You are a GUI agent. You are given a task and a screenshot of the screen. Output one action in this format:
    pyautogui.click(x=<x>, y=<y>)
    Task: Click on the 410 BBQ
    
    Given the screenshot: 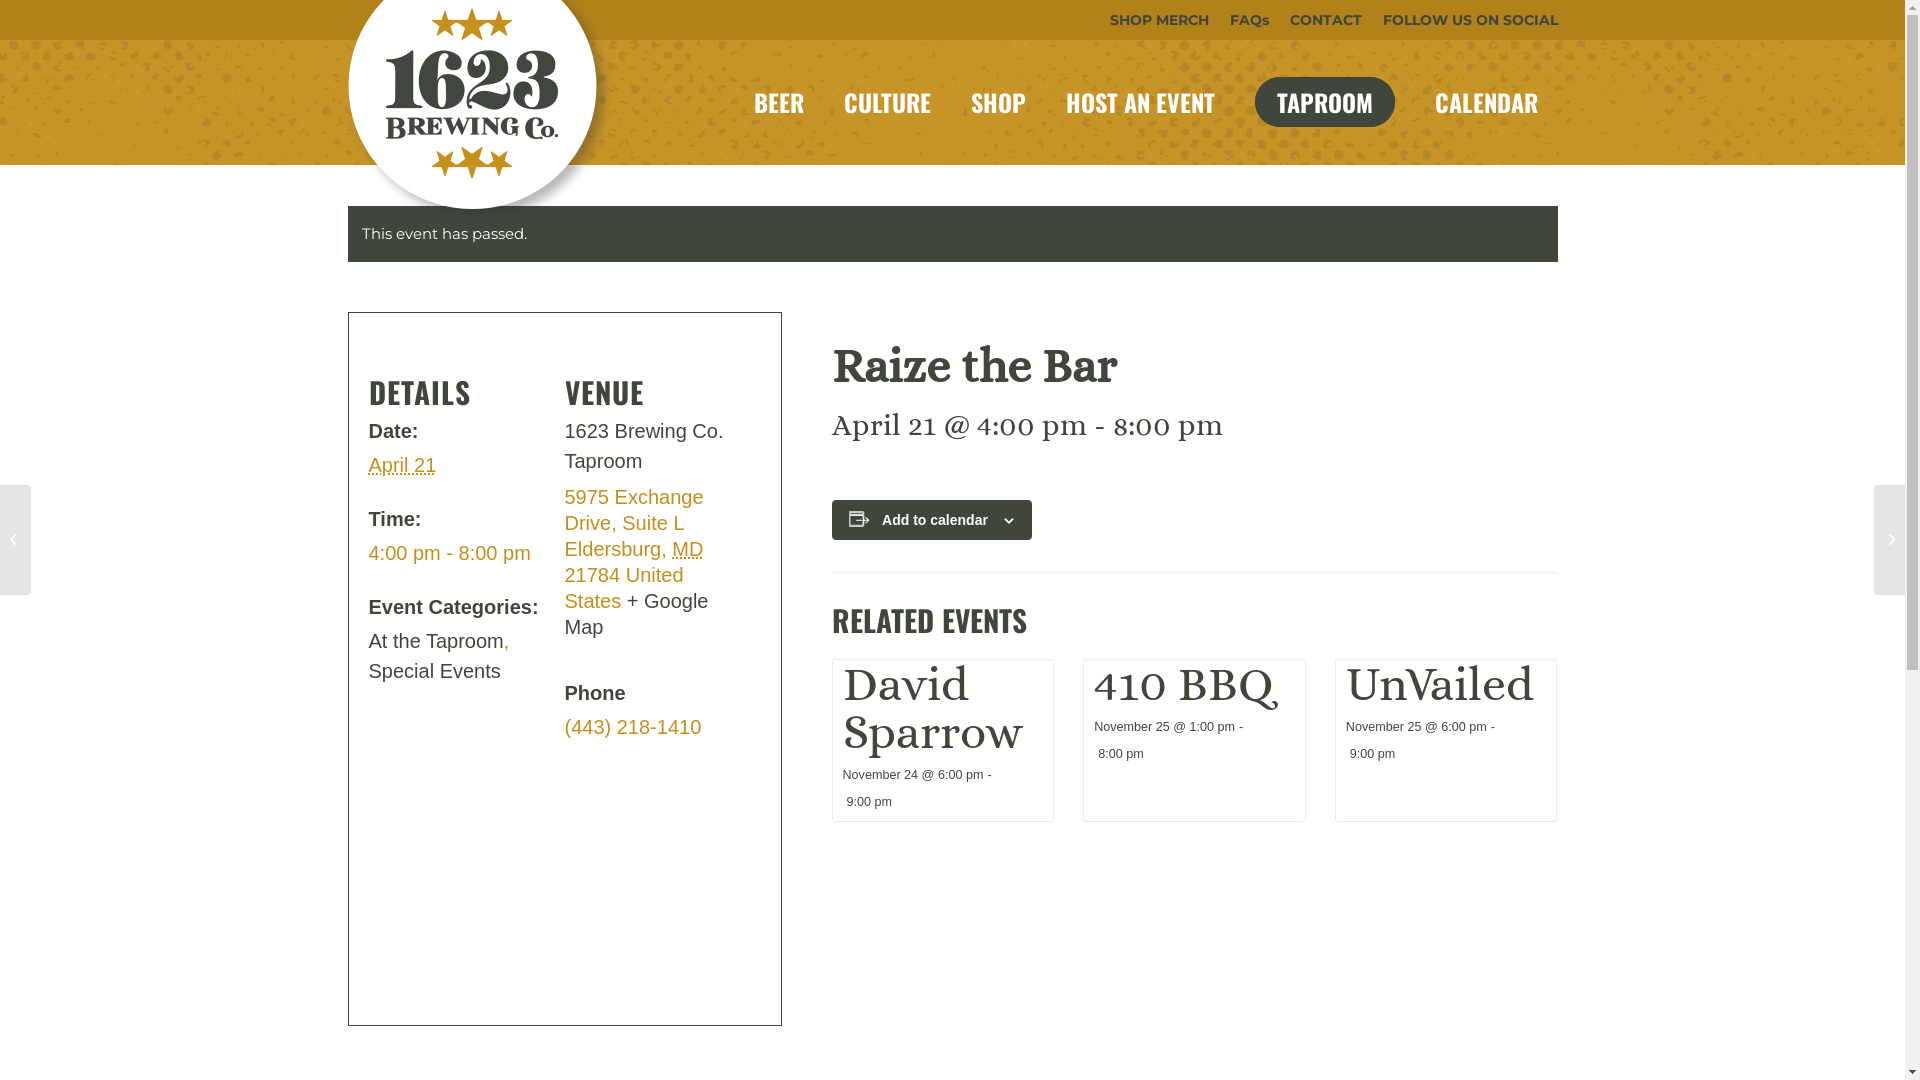 What is the action you would take?
    pyautogui.click(x=1184, y=684)
    